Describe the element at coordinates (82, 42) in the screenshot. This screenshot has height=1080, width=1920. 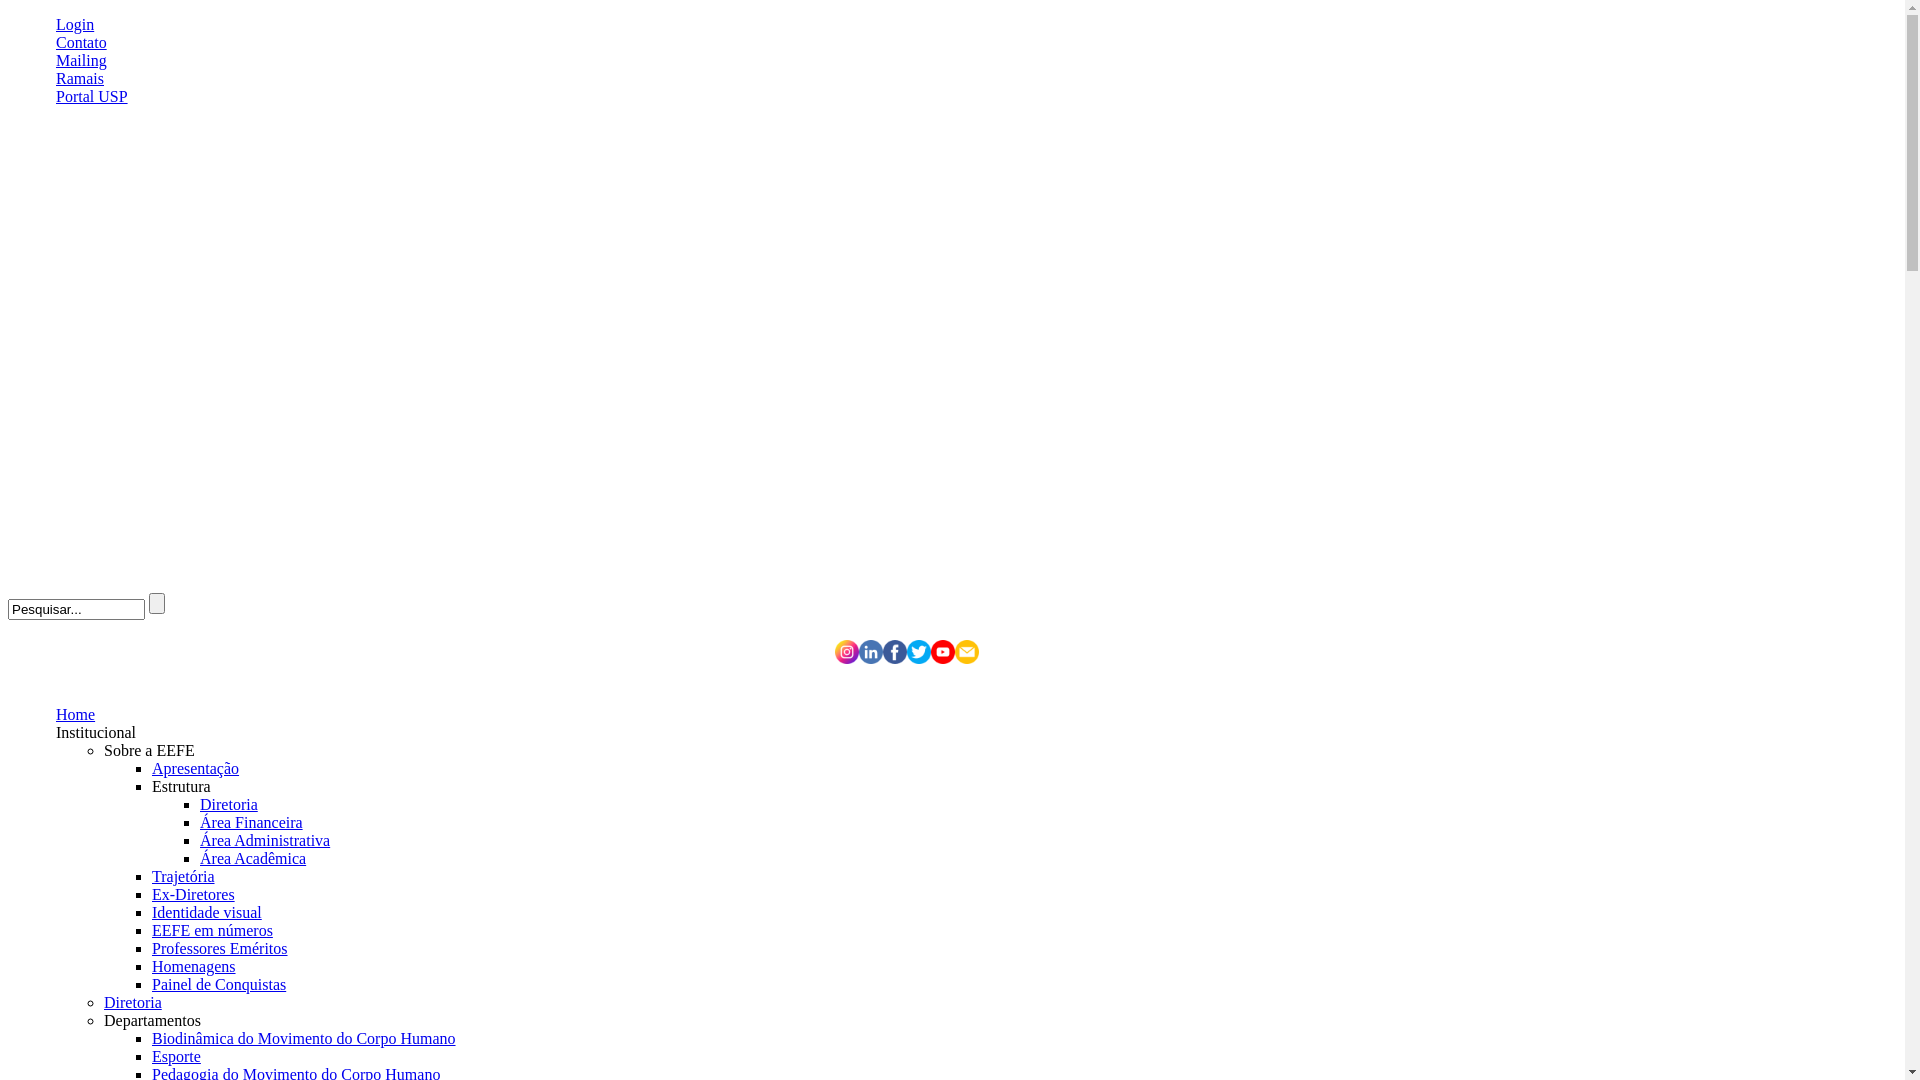
I see `Contato` at that location.